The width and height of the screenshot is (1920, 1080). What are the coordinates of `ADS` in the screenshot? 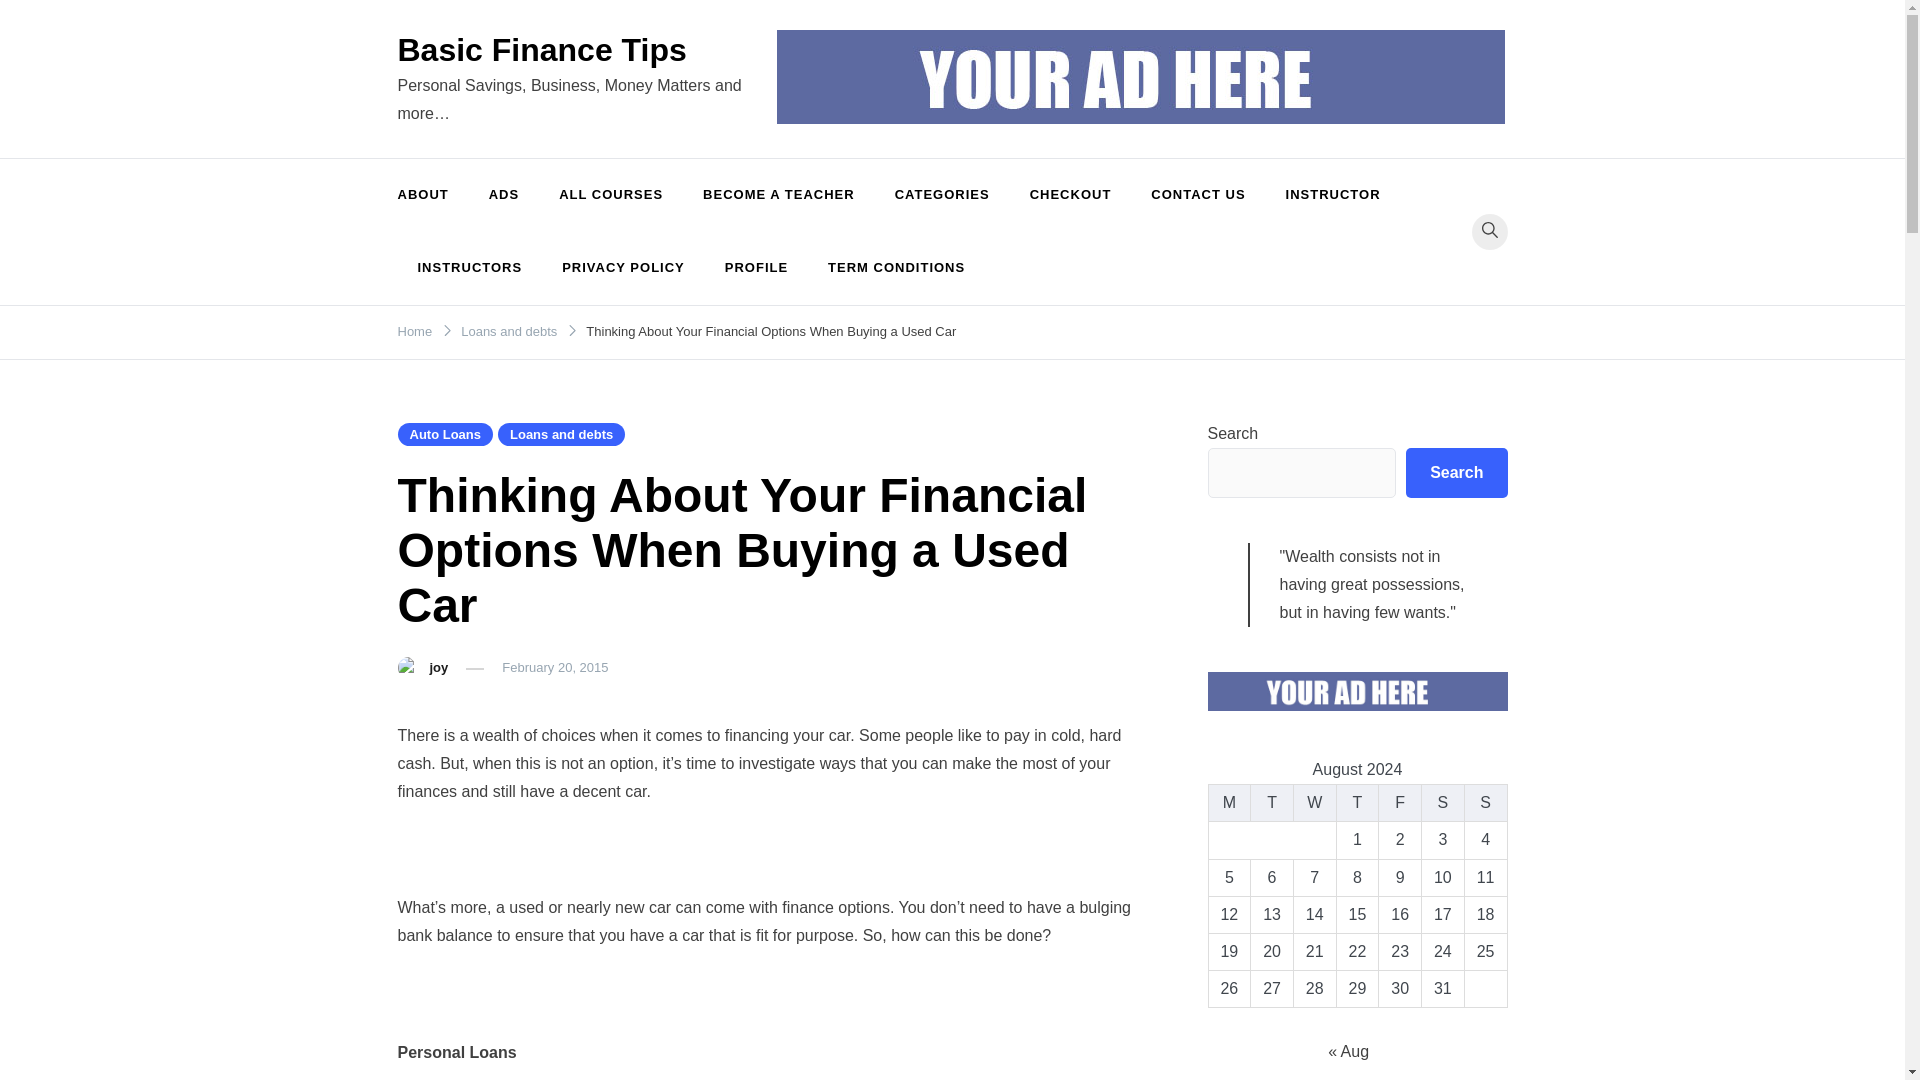 It's located at (504, 195).